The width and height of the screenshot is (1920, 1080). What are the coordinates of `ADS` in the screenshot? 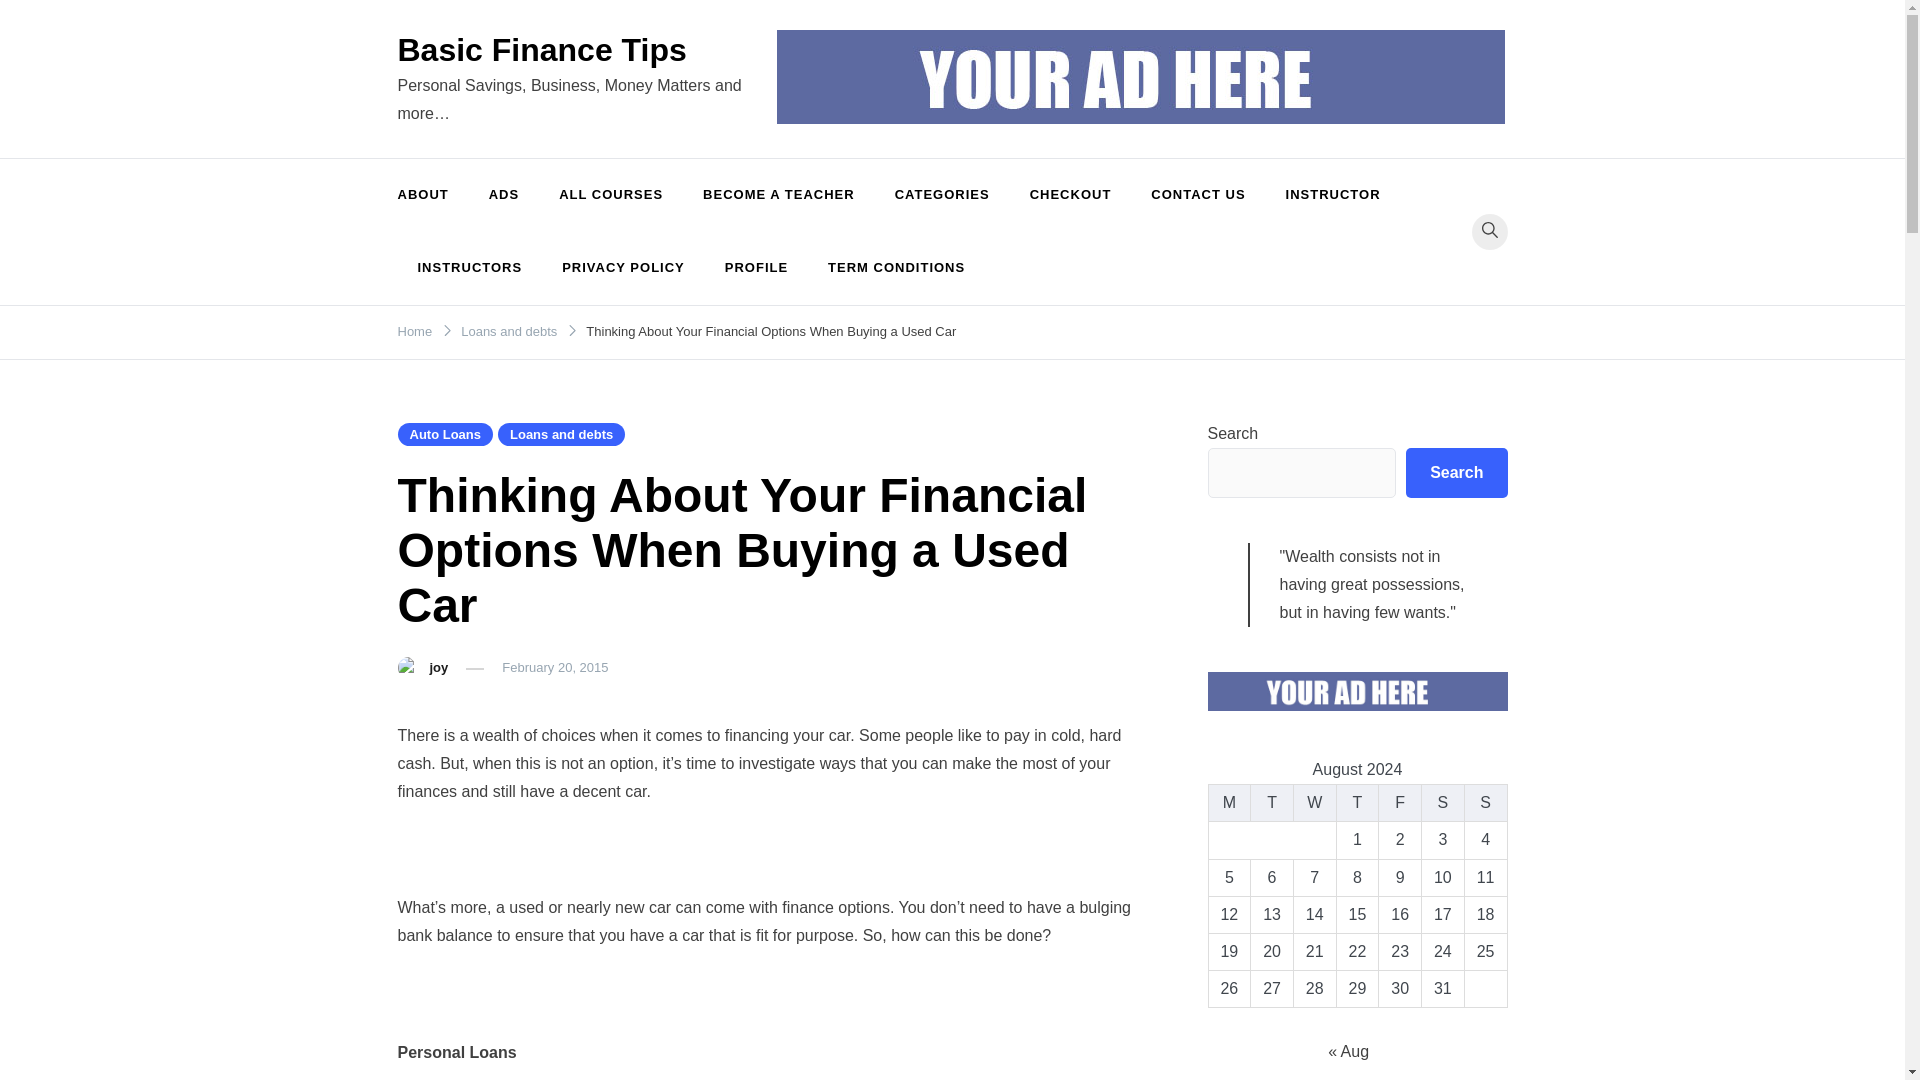 It's located at (504, 195).